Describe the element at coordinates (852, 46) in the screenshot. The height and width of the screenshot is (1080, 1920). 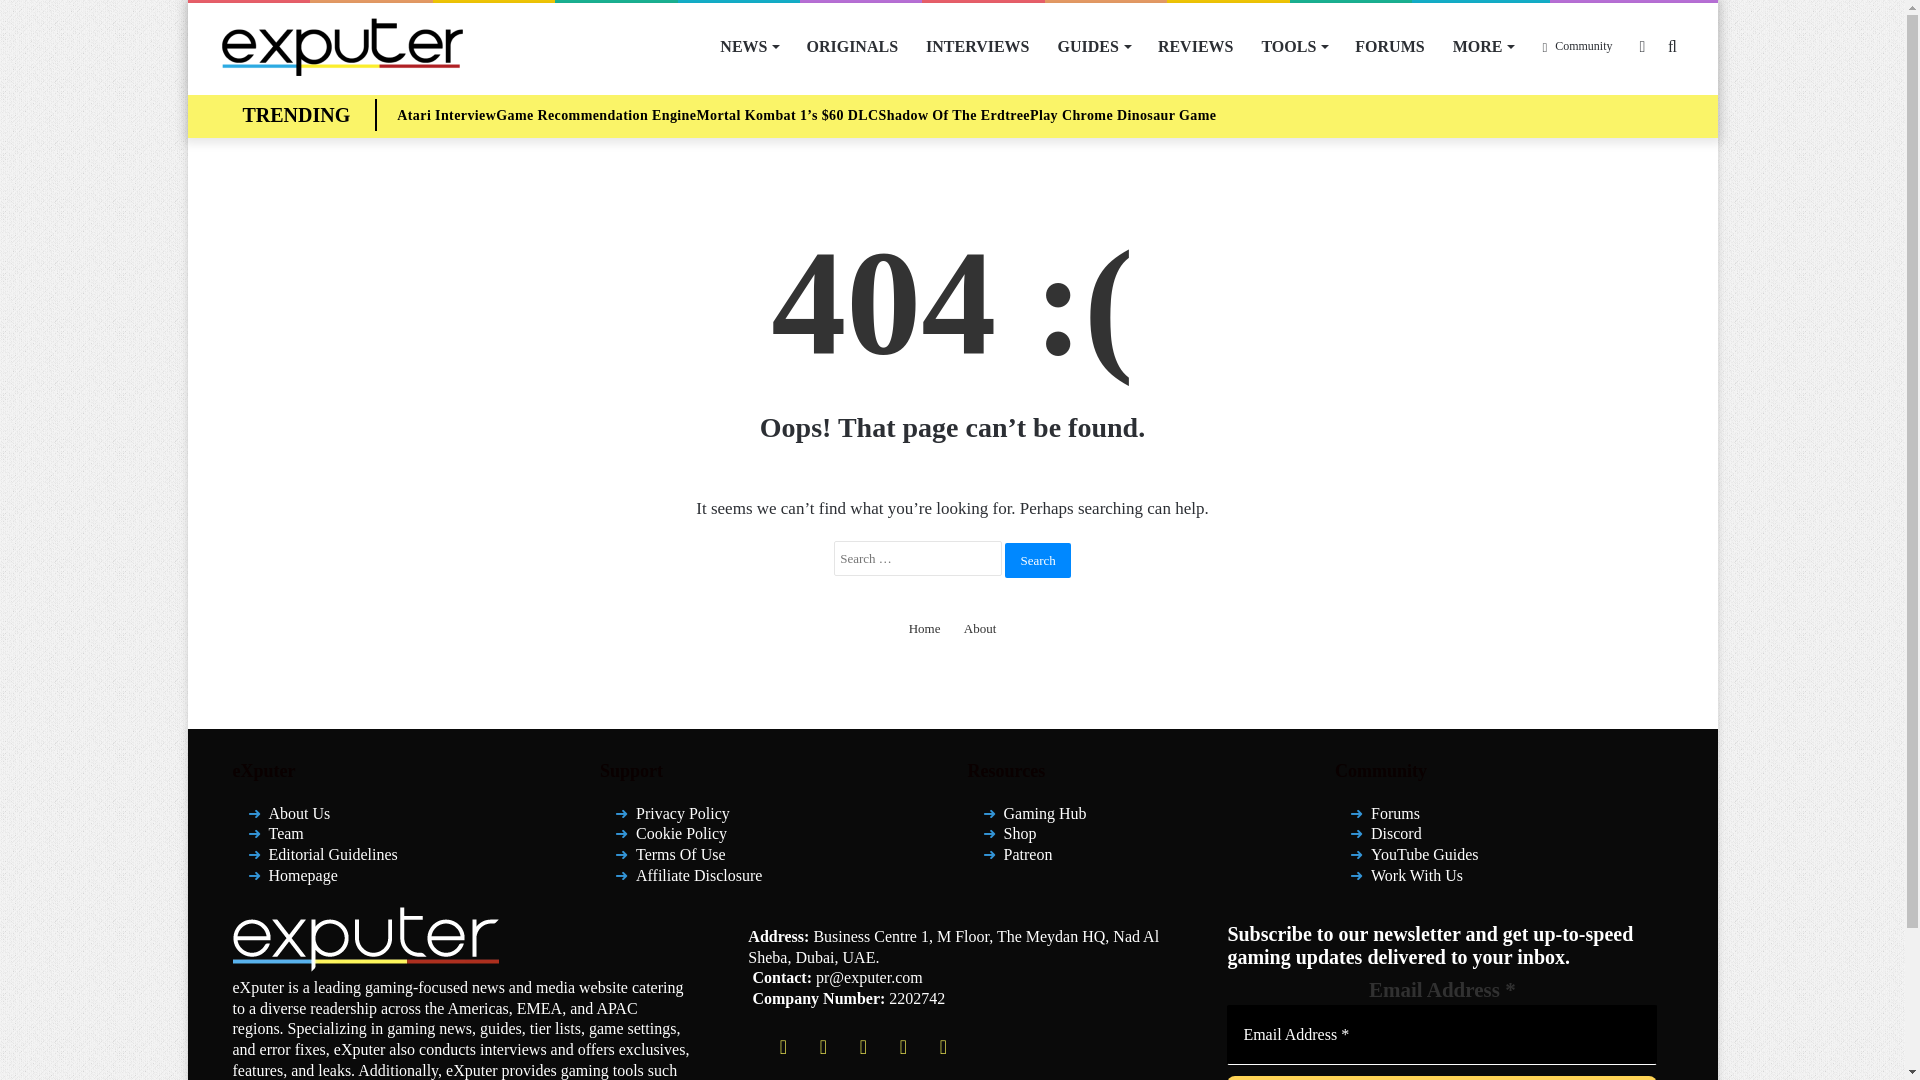
I see `ORIGINALS` at that location.